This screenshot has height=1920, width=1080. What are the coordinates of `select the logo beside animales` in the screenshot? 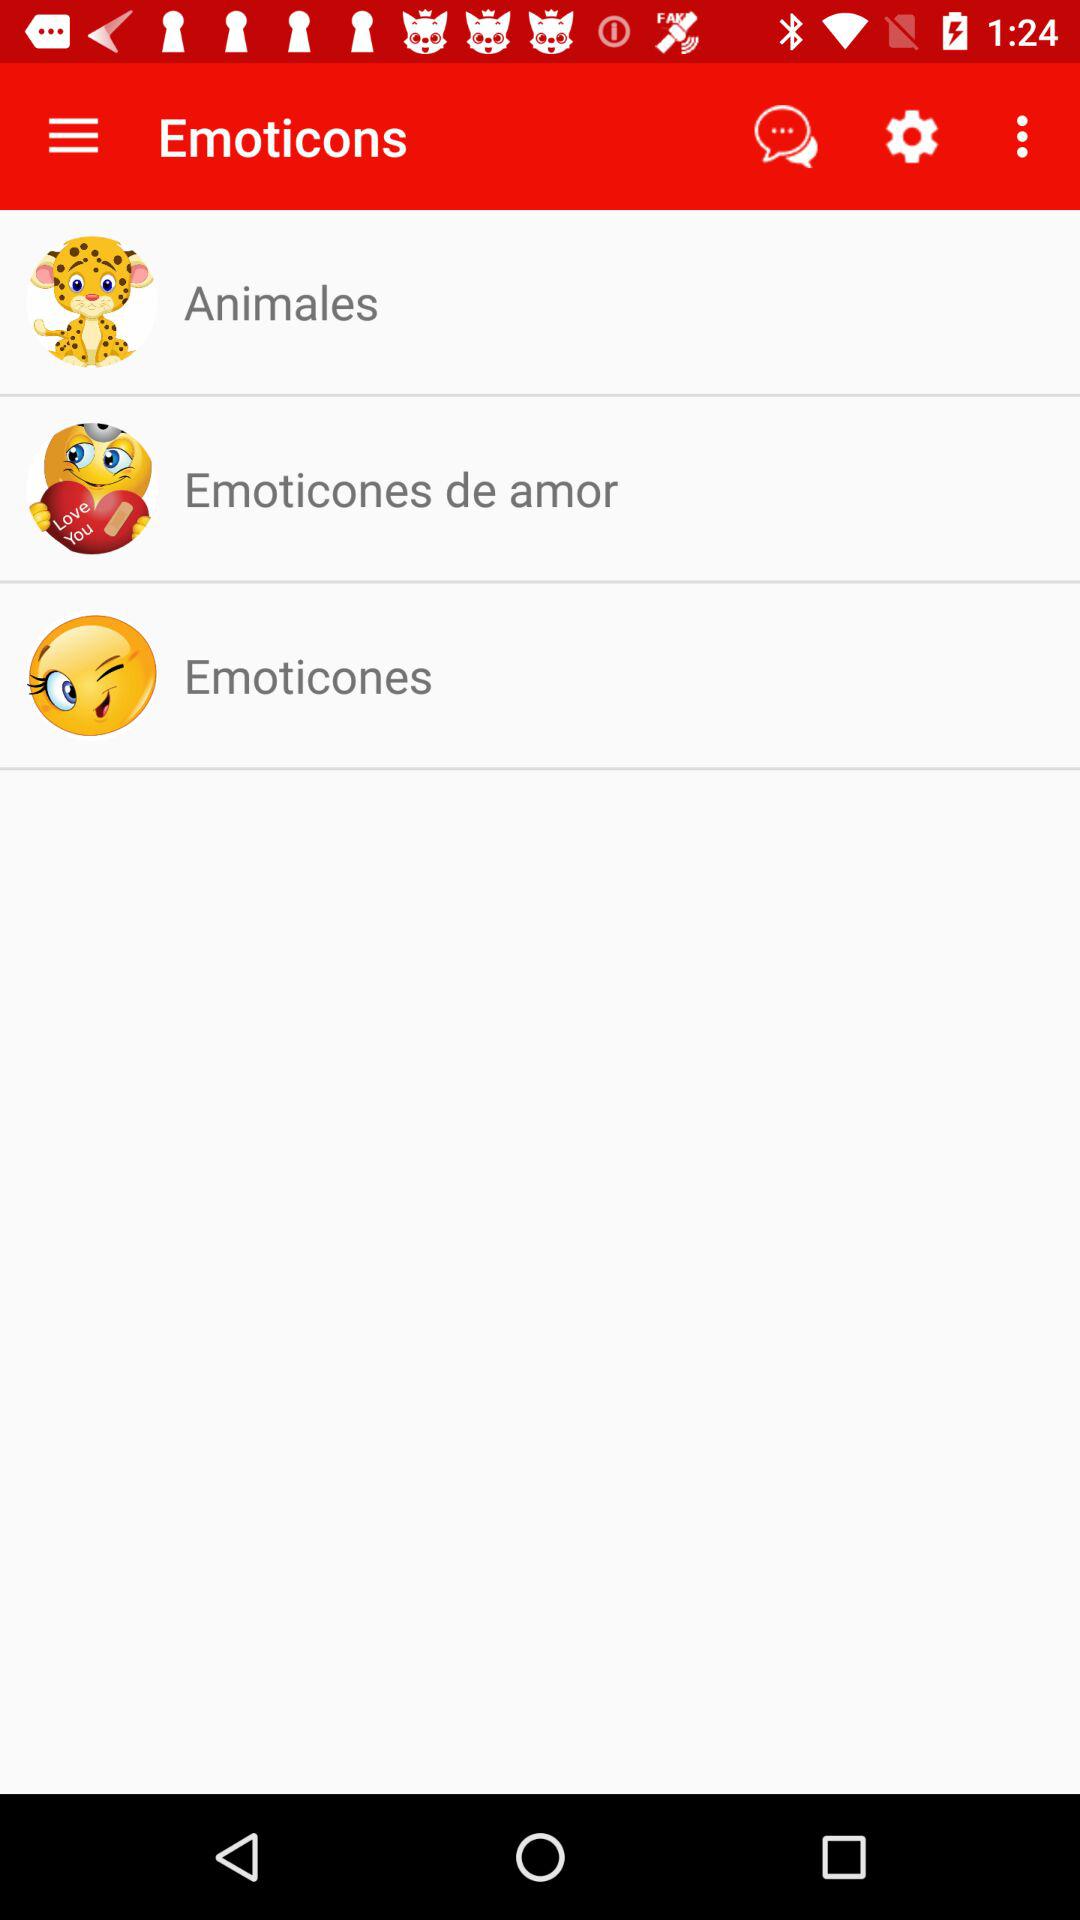 It's located at (91, 302).